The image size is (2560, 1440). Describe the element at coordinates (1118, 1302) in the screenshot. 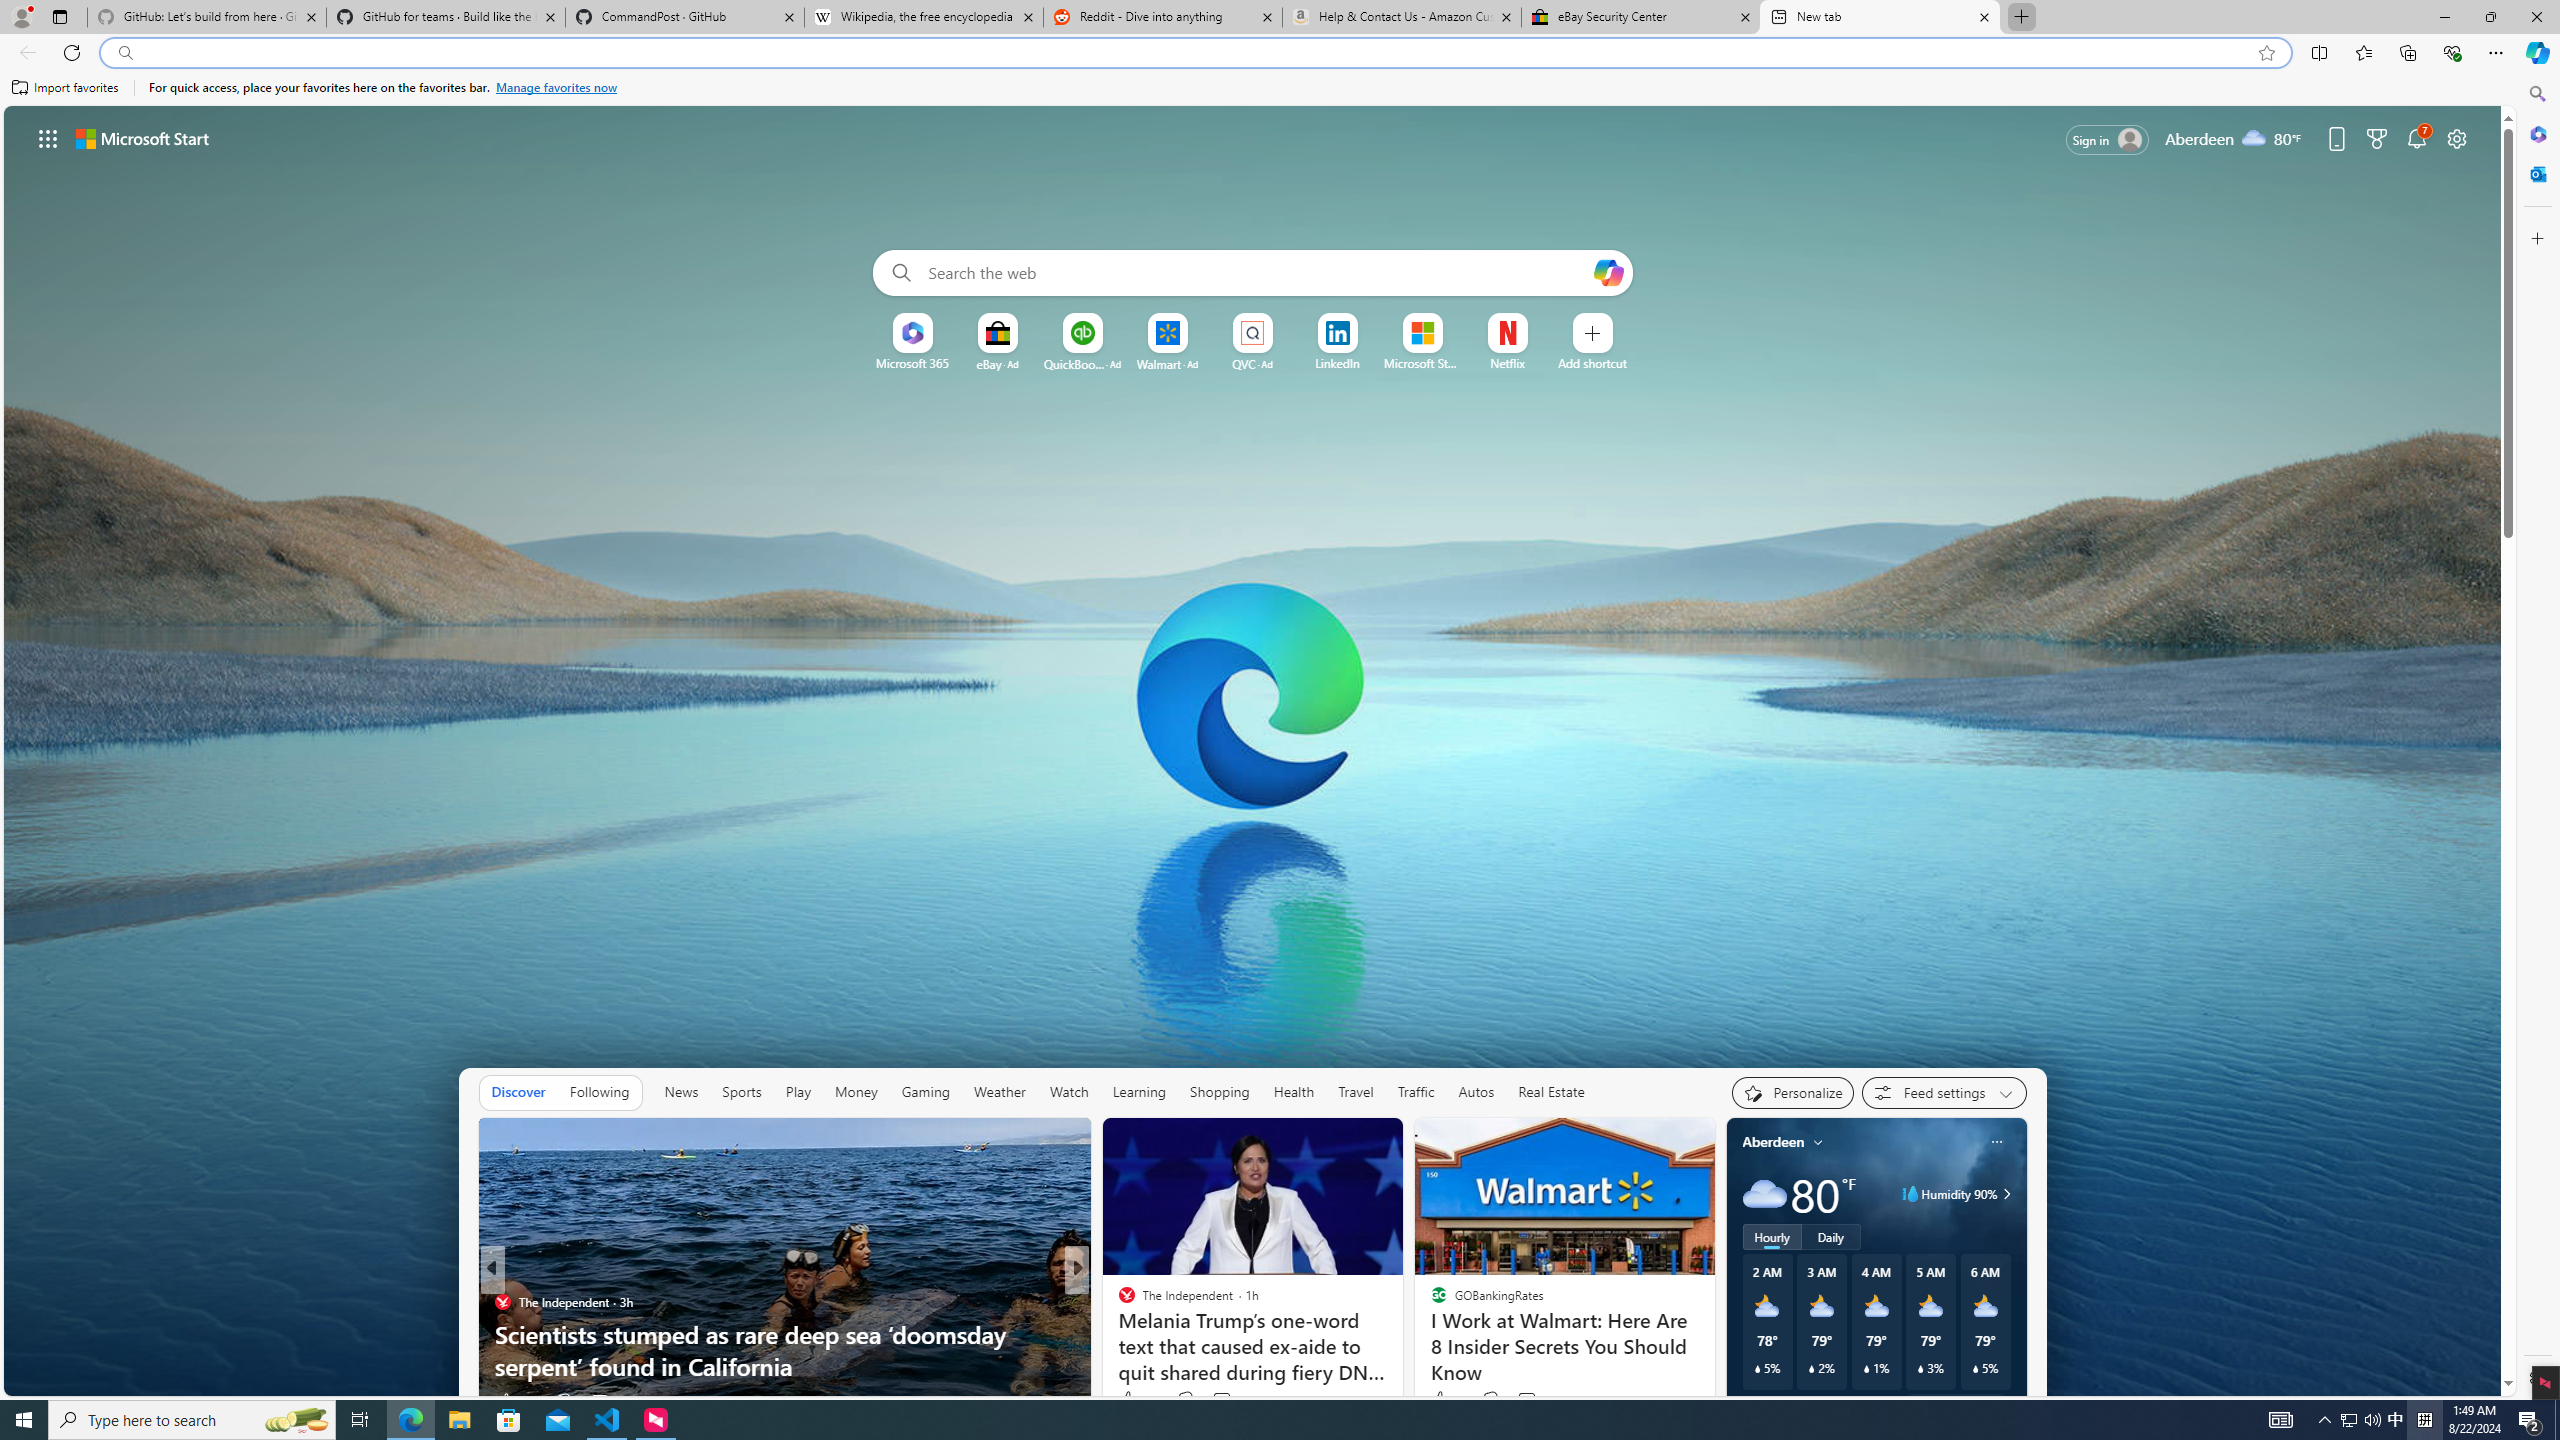

I see `The Independent` at that location.